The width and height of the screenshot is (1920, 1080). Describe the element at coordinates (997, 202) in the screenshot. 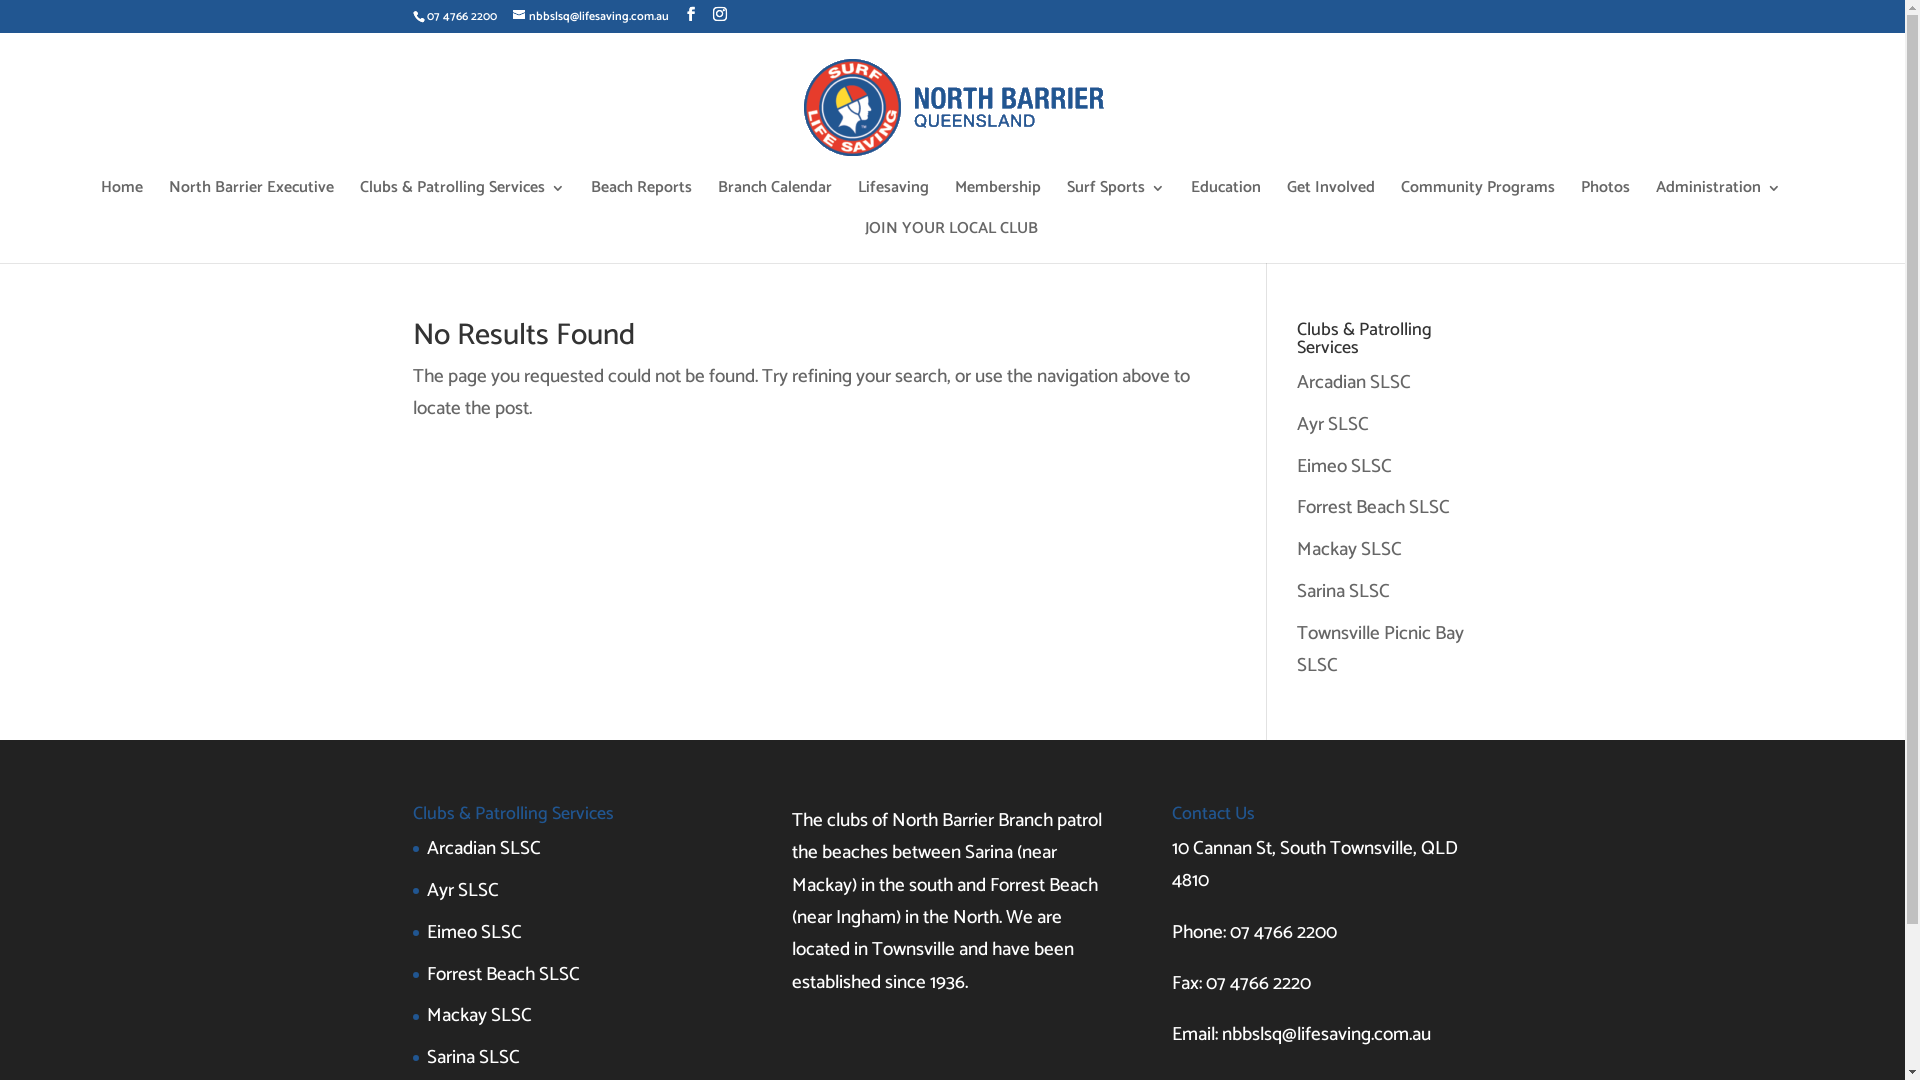

I see `Membership` at that location.